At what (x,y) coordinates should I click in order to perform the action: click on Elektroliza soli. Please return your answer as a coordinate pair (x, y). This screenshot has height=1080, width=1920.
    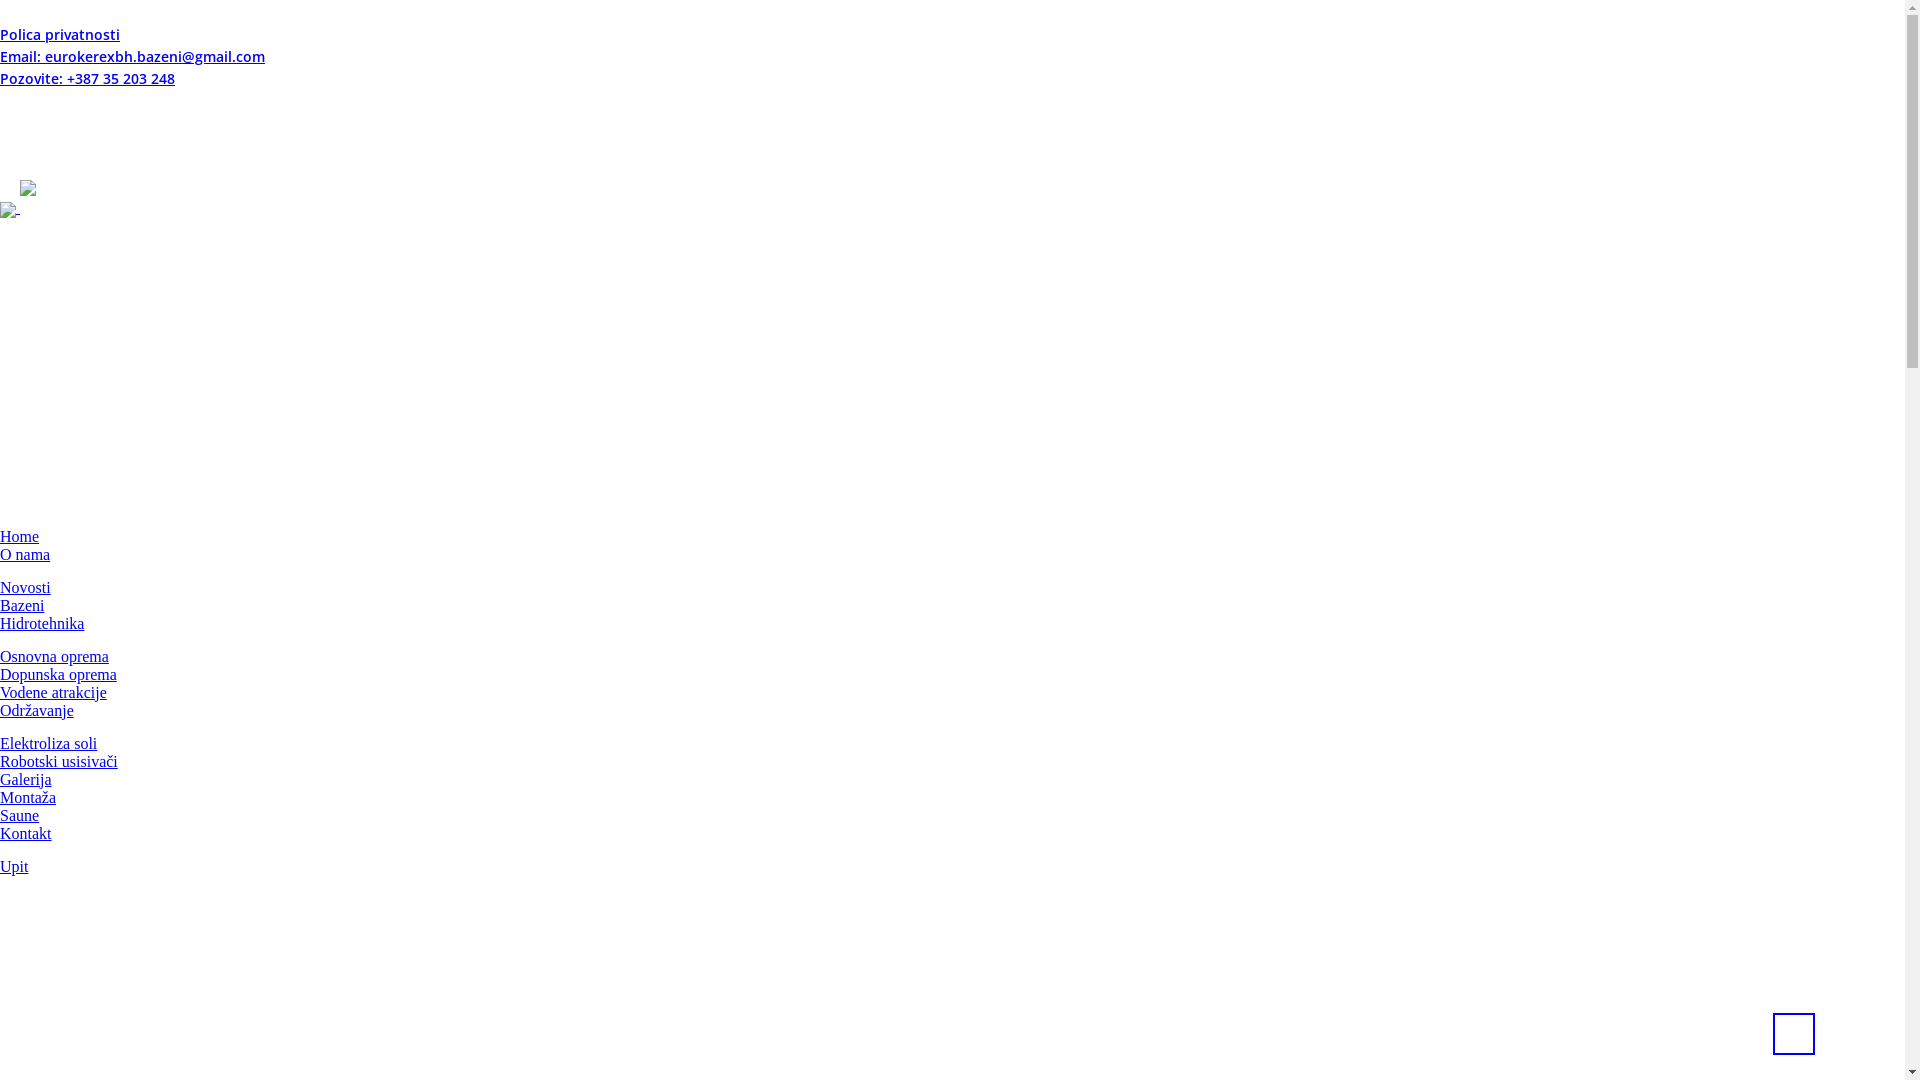
    Looking at the image, I should click on (48, 742).